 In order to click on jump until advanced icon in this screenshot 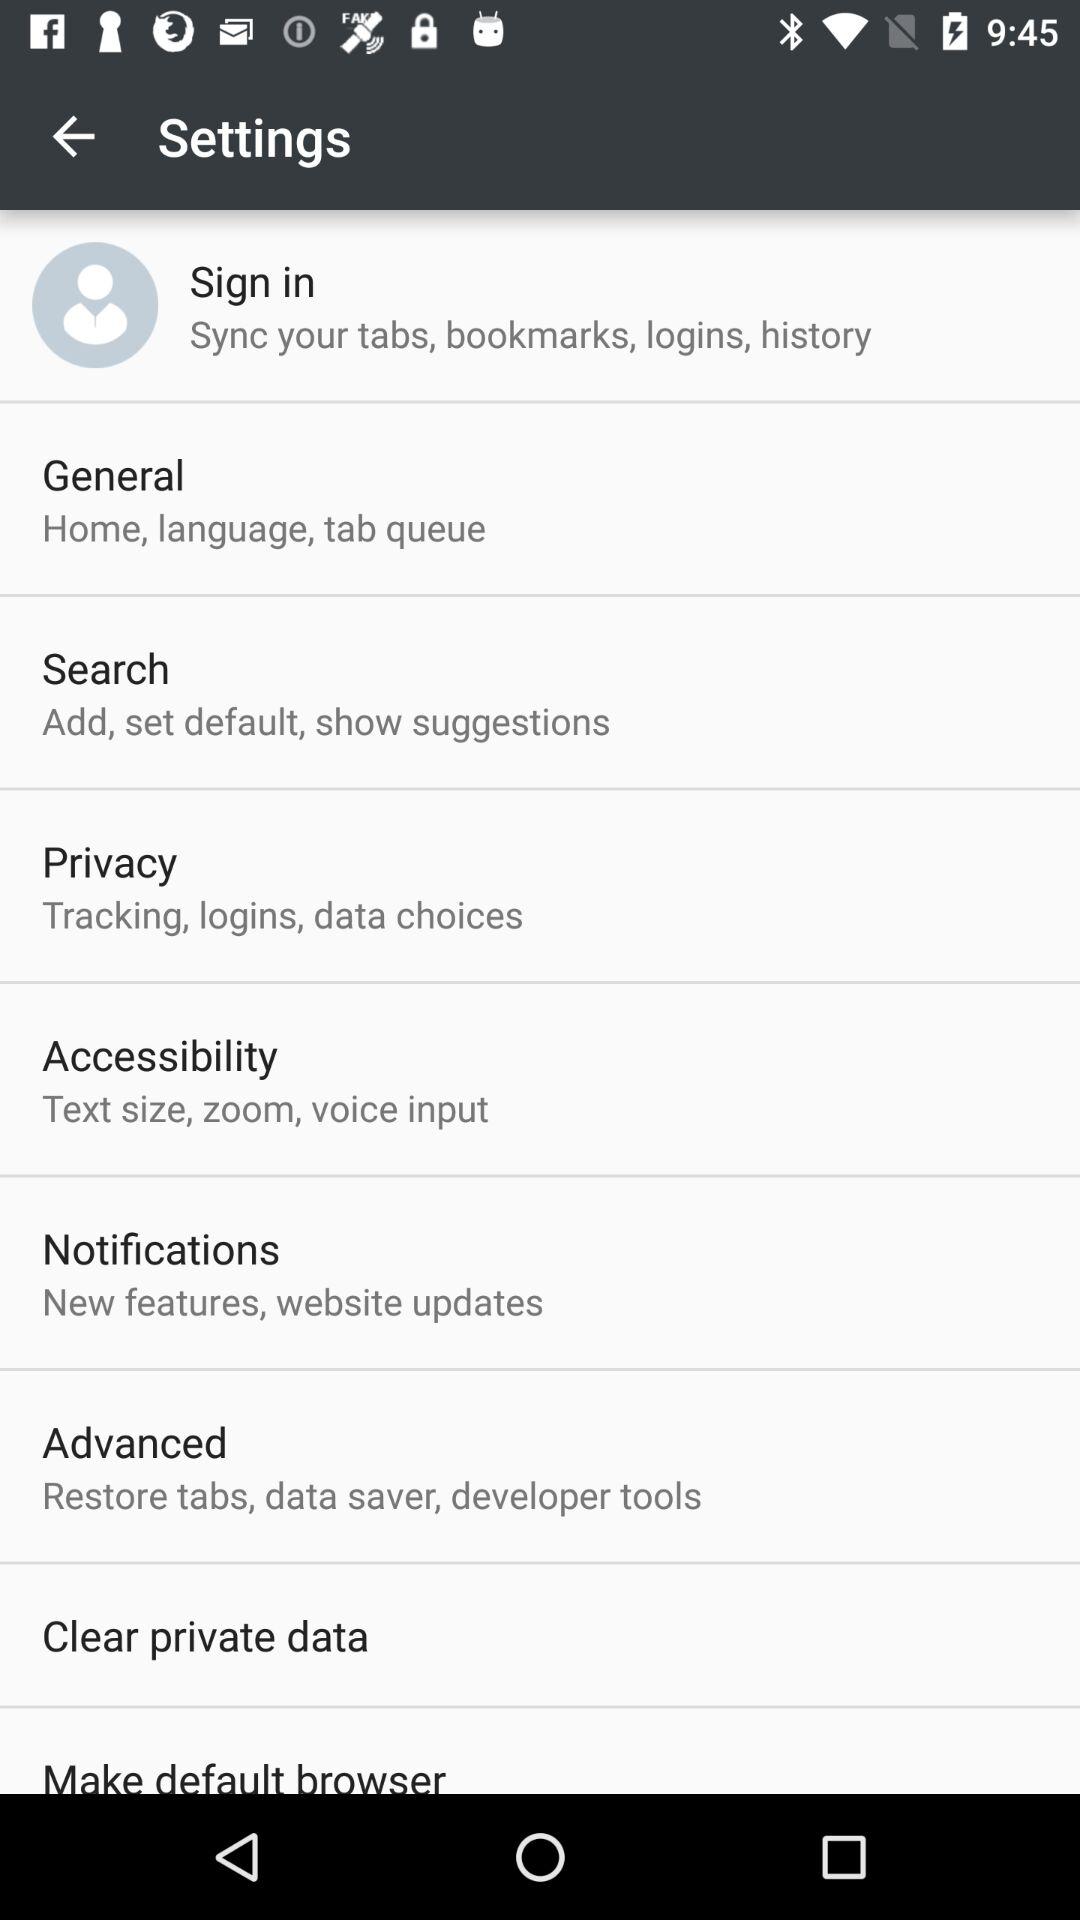, I will do `click(135, 1441)`.